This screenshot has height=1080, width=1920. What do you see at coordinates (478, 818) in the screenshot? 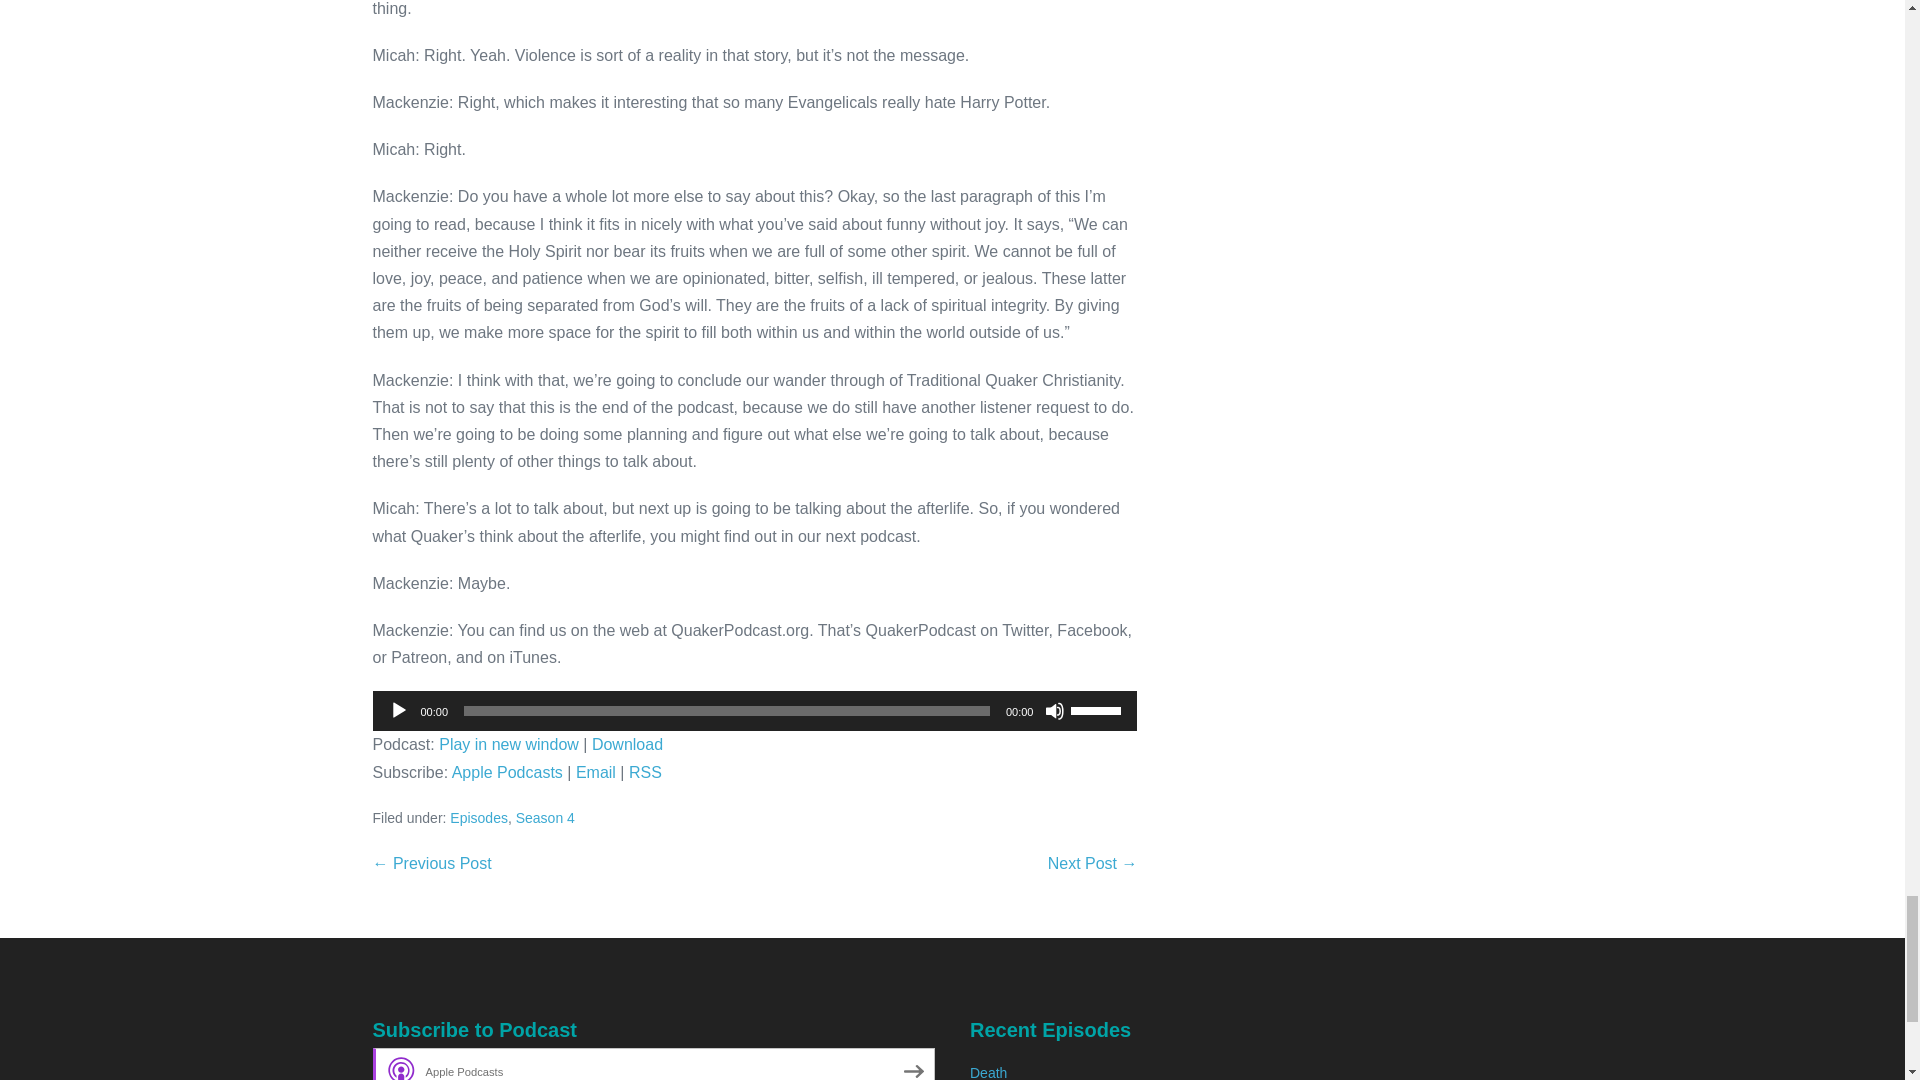
I see `Episodes` at bounding box center [478, 818].